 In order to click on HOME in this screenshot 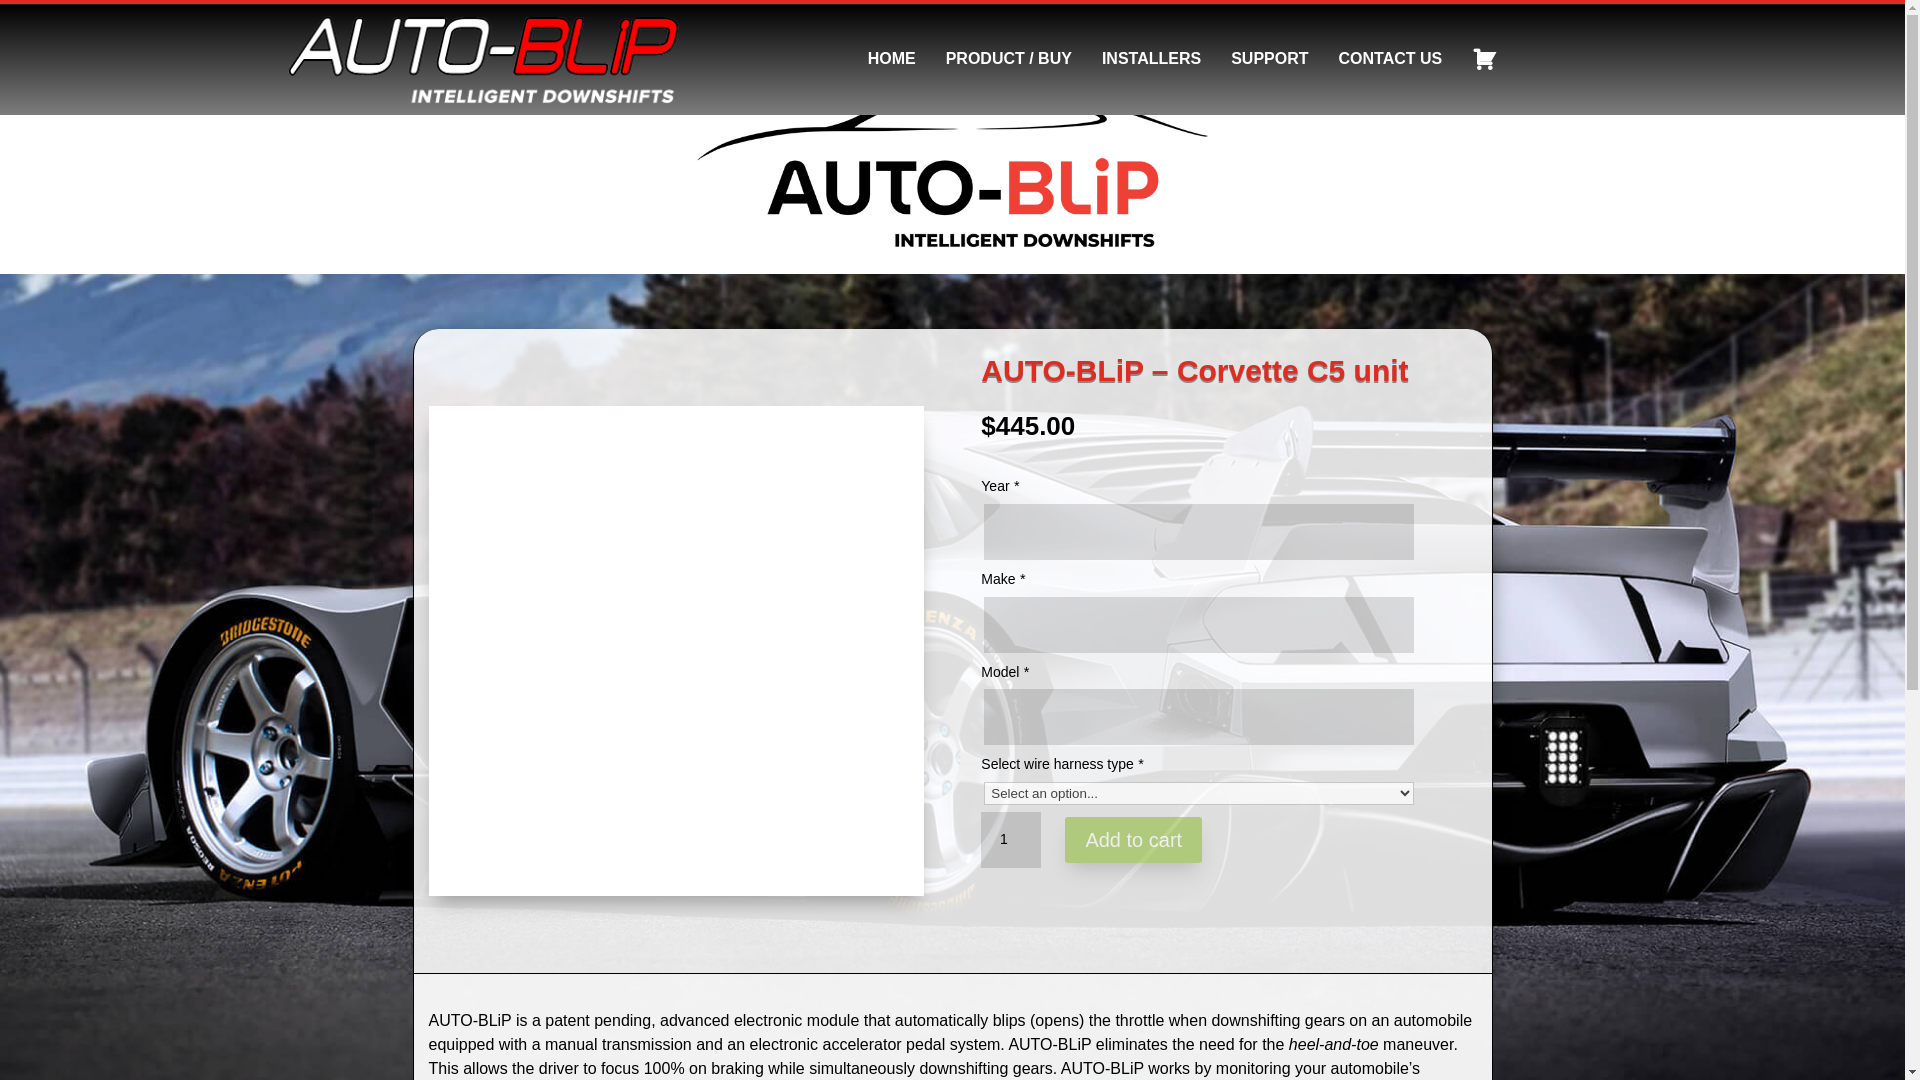, I will do `click(892, 58)`.